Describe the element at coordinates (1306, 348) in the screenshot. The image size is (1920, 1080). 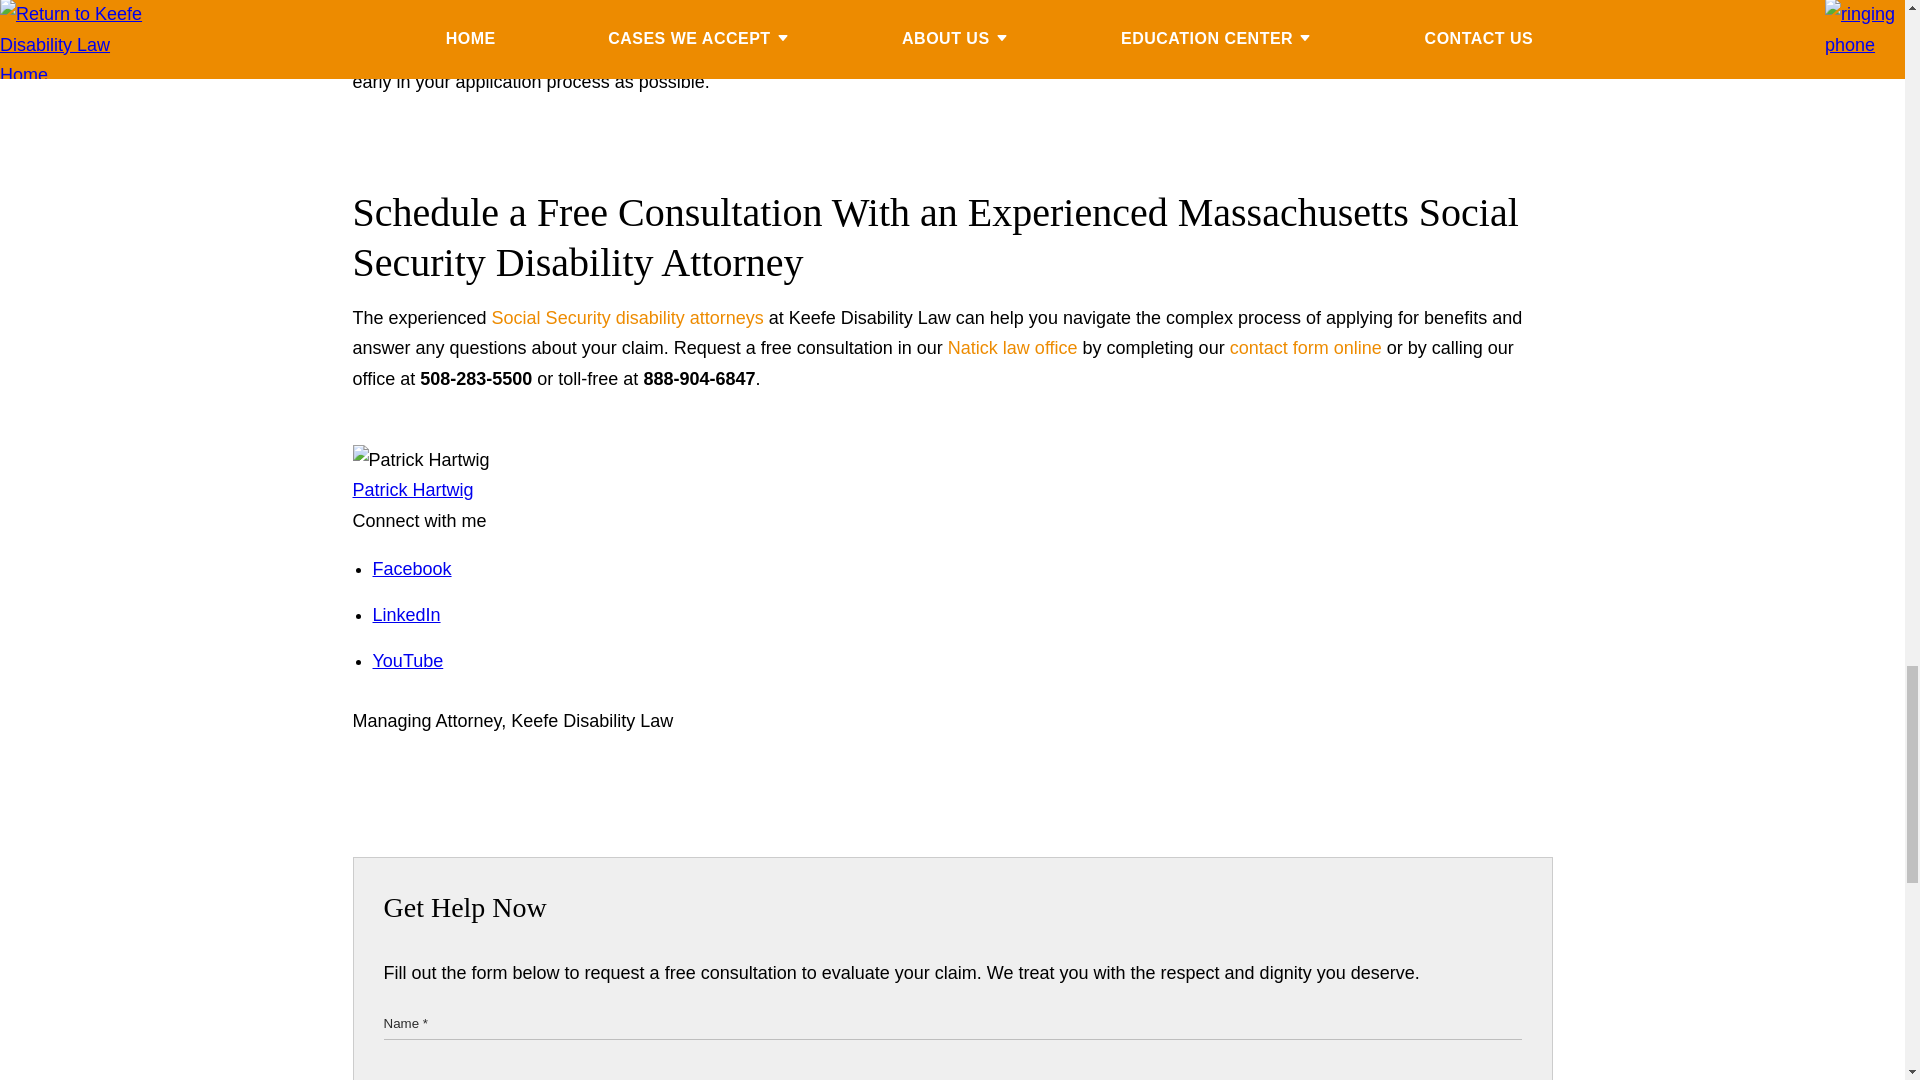
I see `contact form online` at that location.